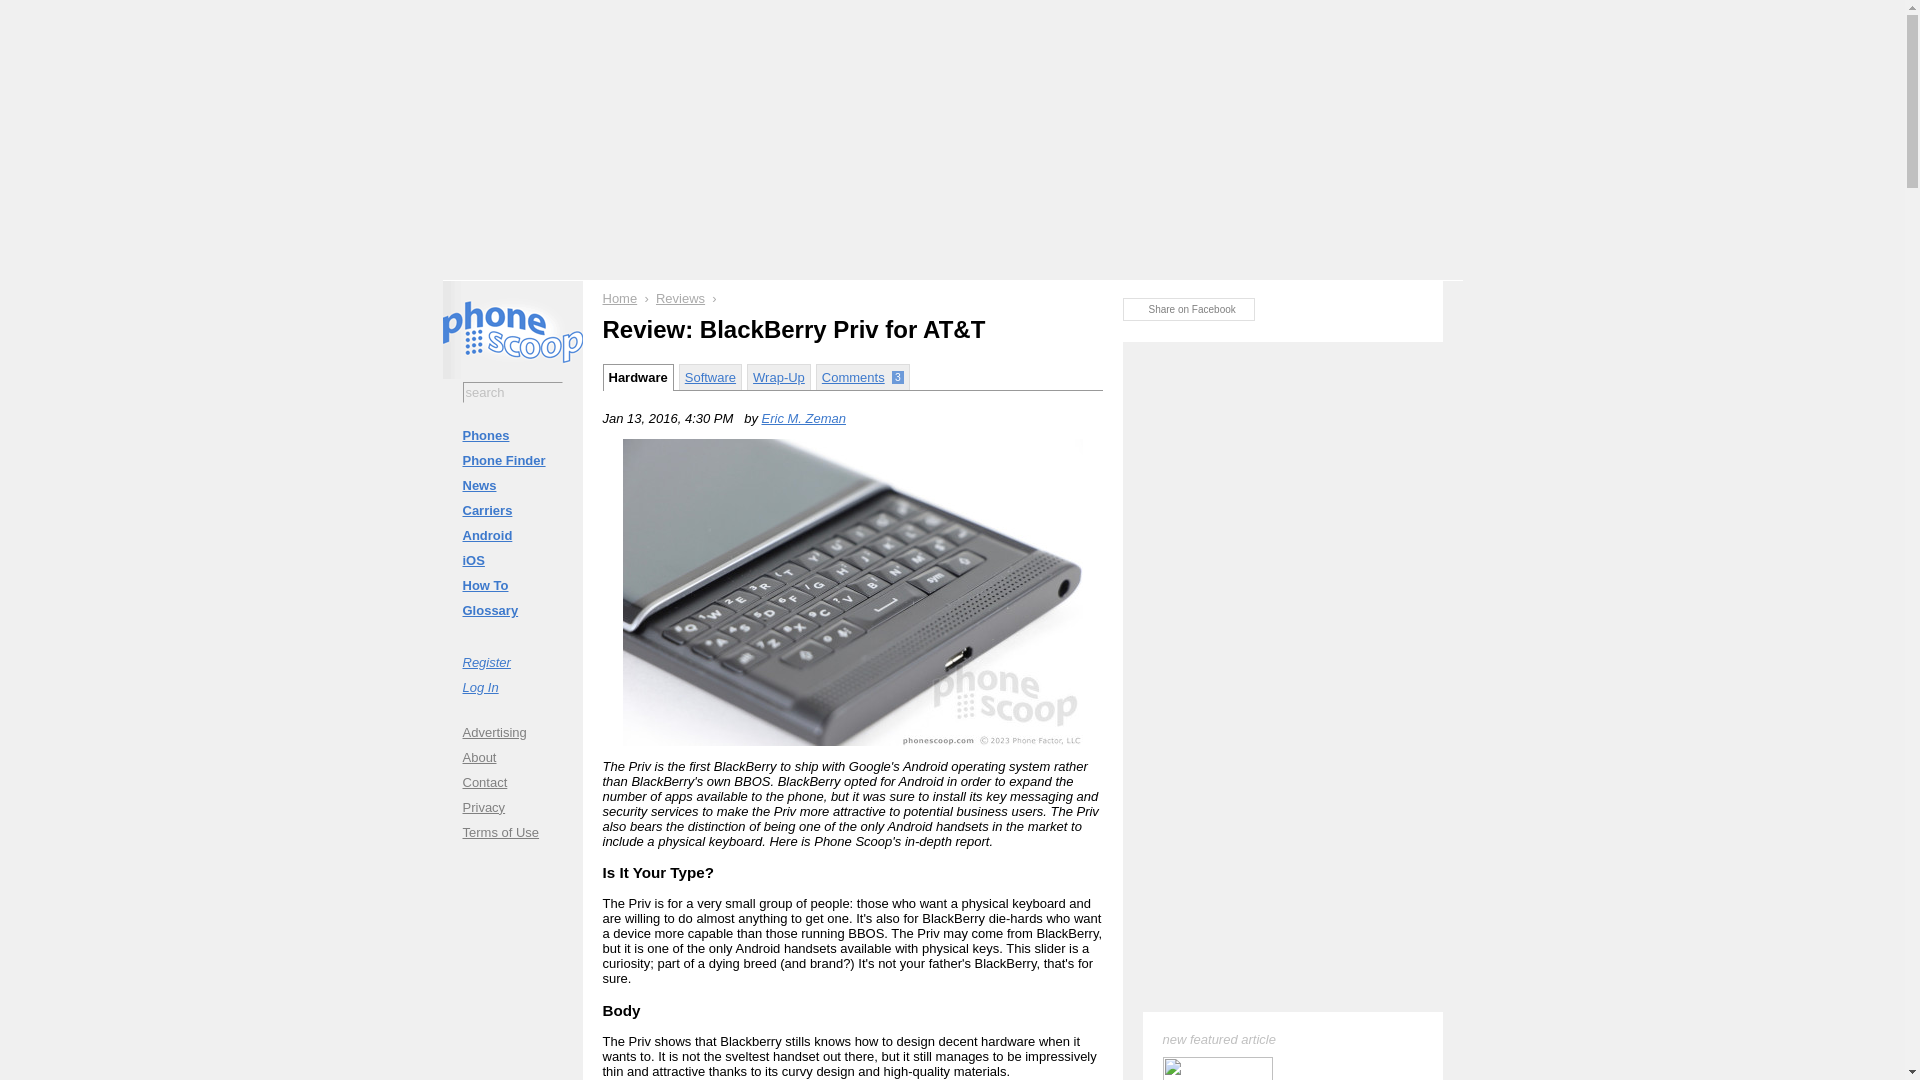  Describe the element at coordinates (511, 510) in the screenshot. I see `Carriers` at that location.